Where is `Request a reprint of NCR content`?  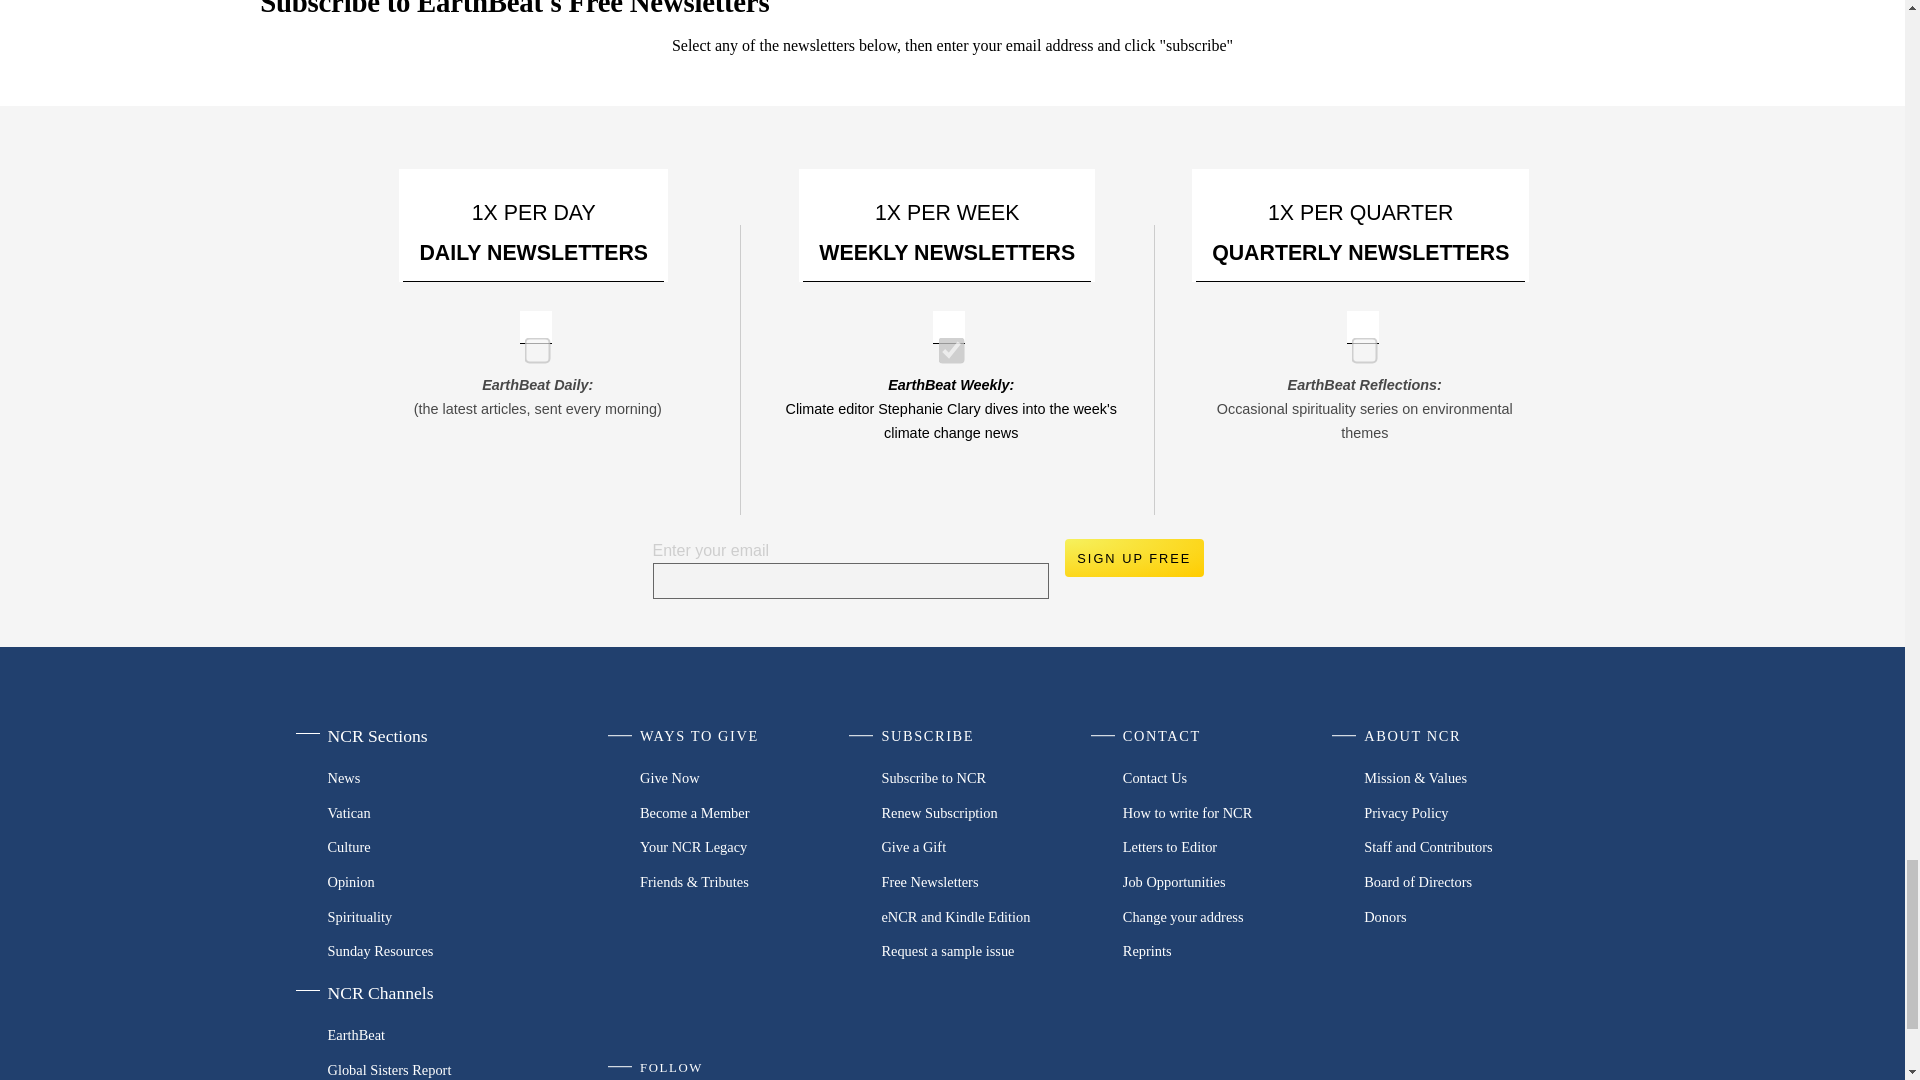 Request a reprint of NCR content is located at coordinates (1230, 951).